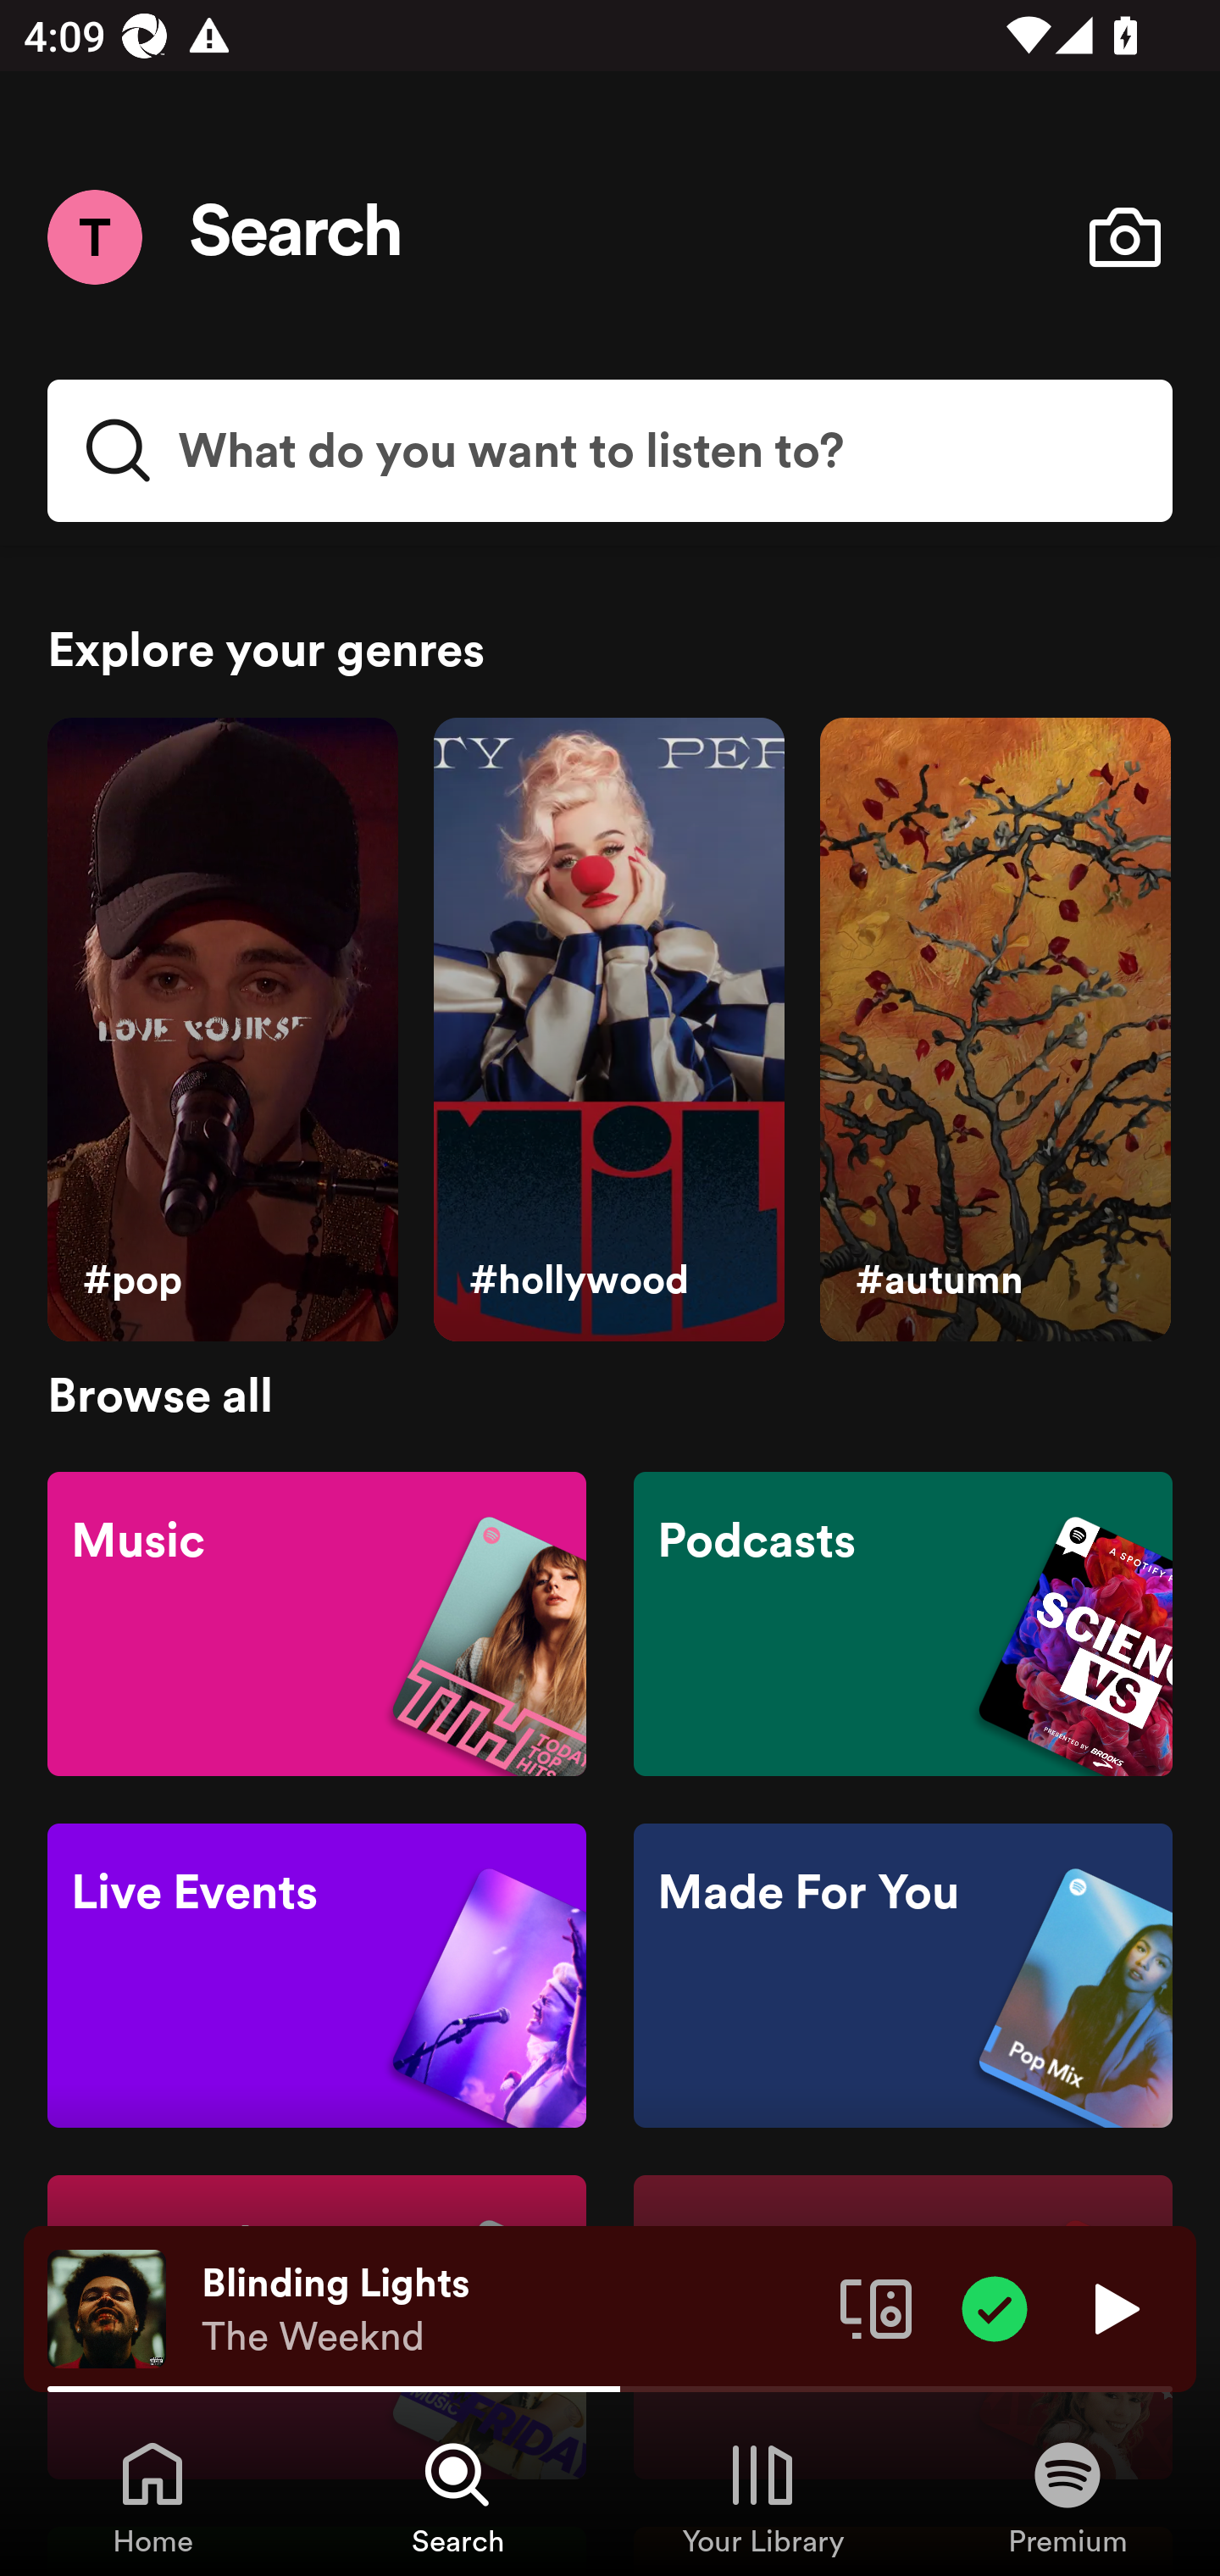 This screenshot has width=1220, height=2576. Describe the element at coordinates (876, 2307) in the screenshot. I see `Connect to a device. Opens the devices menu` at that location.